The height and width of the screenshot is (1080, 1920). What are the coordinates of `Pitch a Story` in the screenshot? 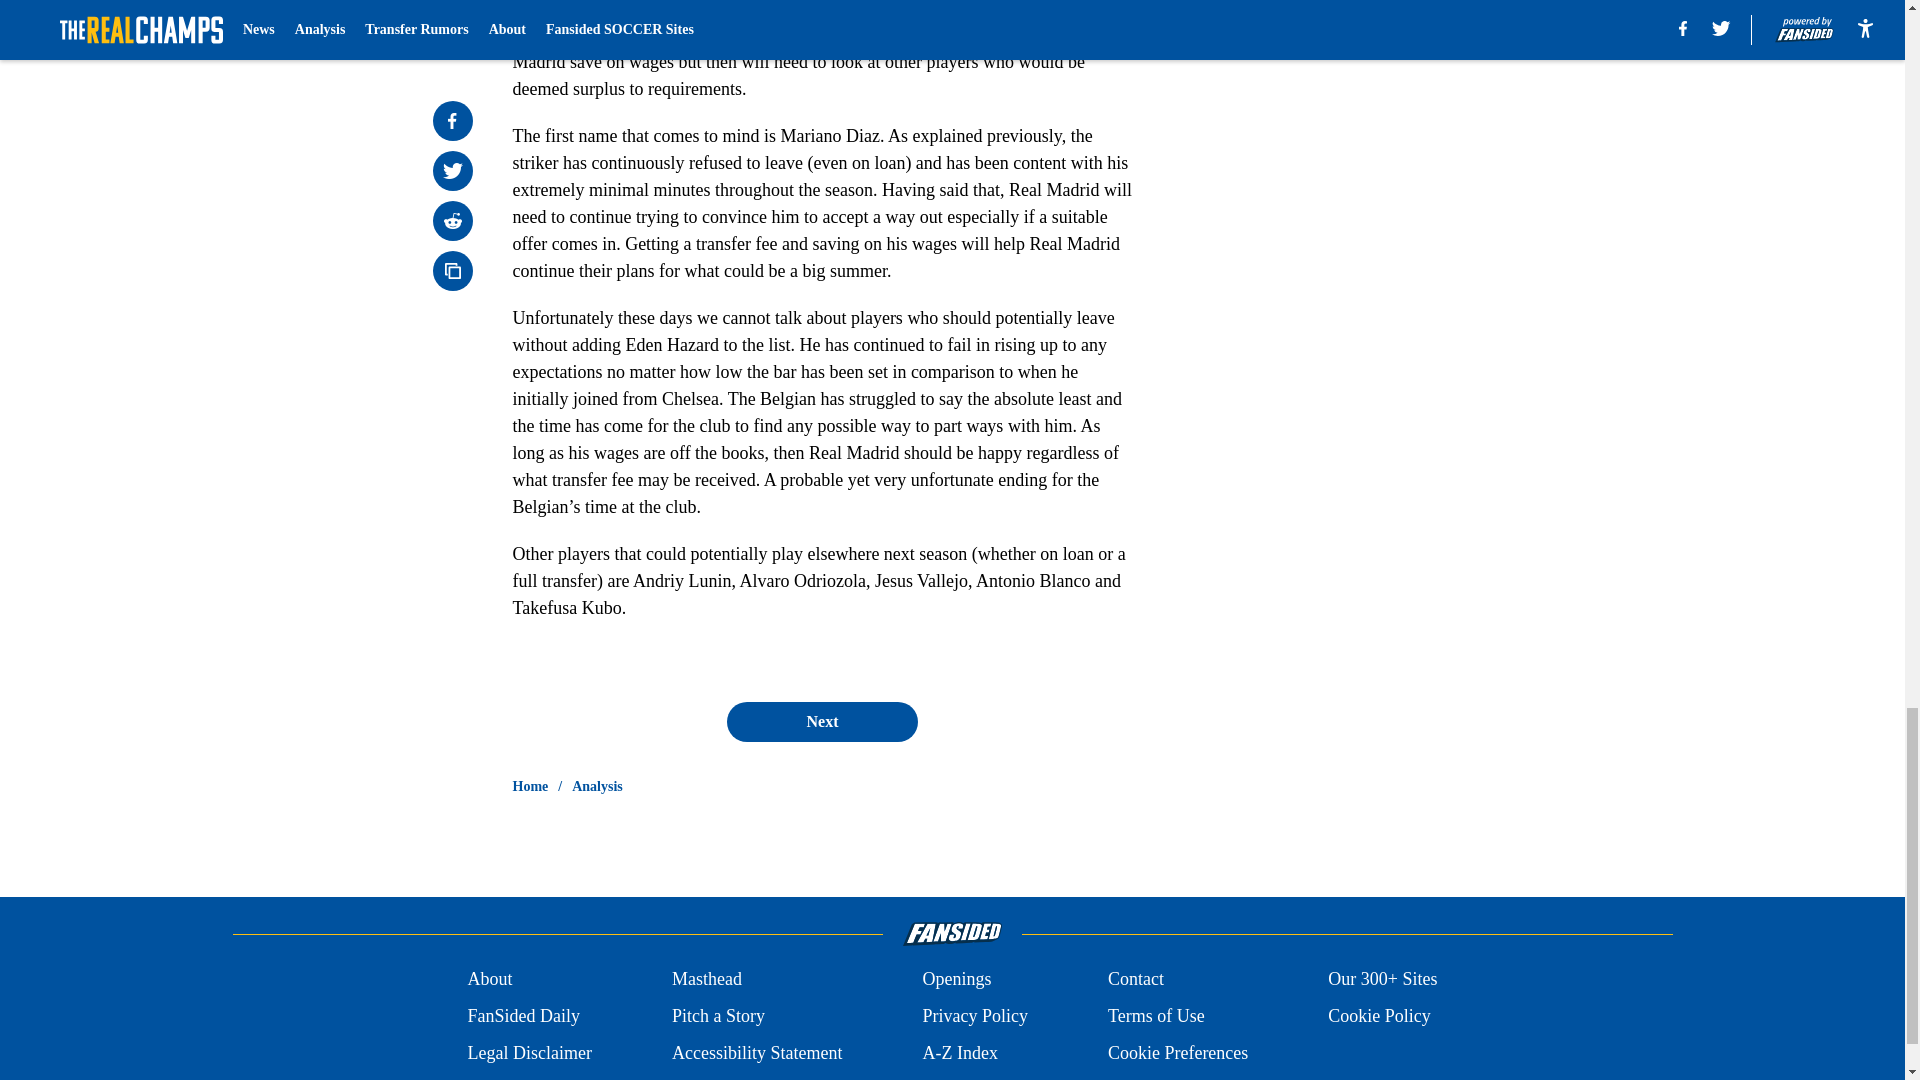 It's located at (718, 1016).